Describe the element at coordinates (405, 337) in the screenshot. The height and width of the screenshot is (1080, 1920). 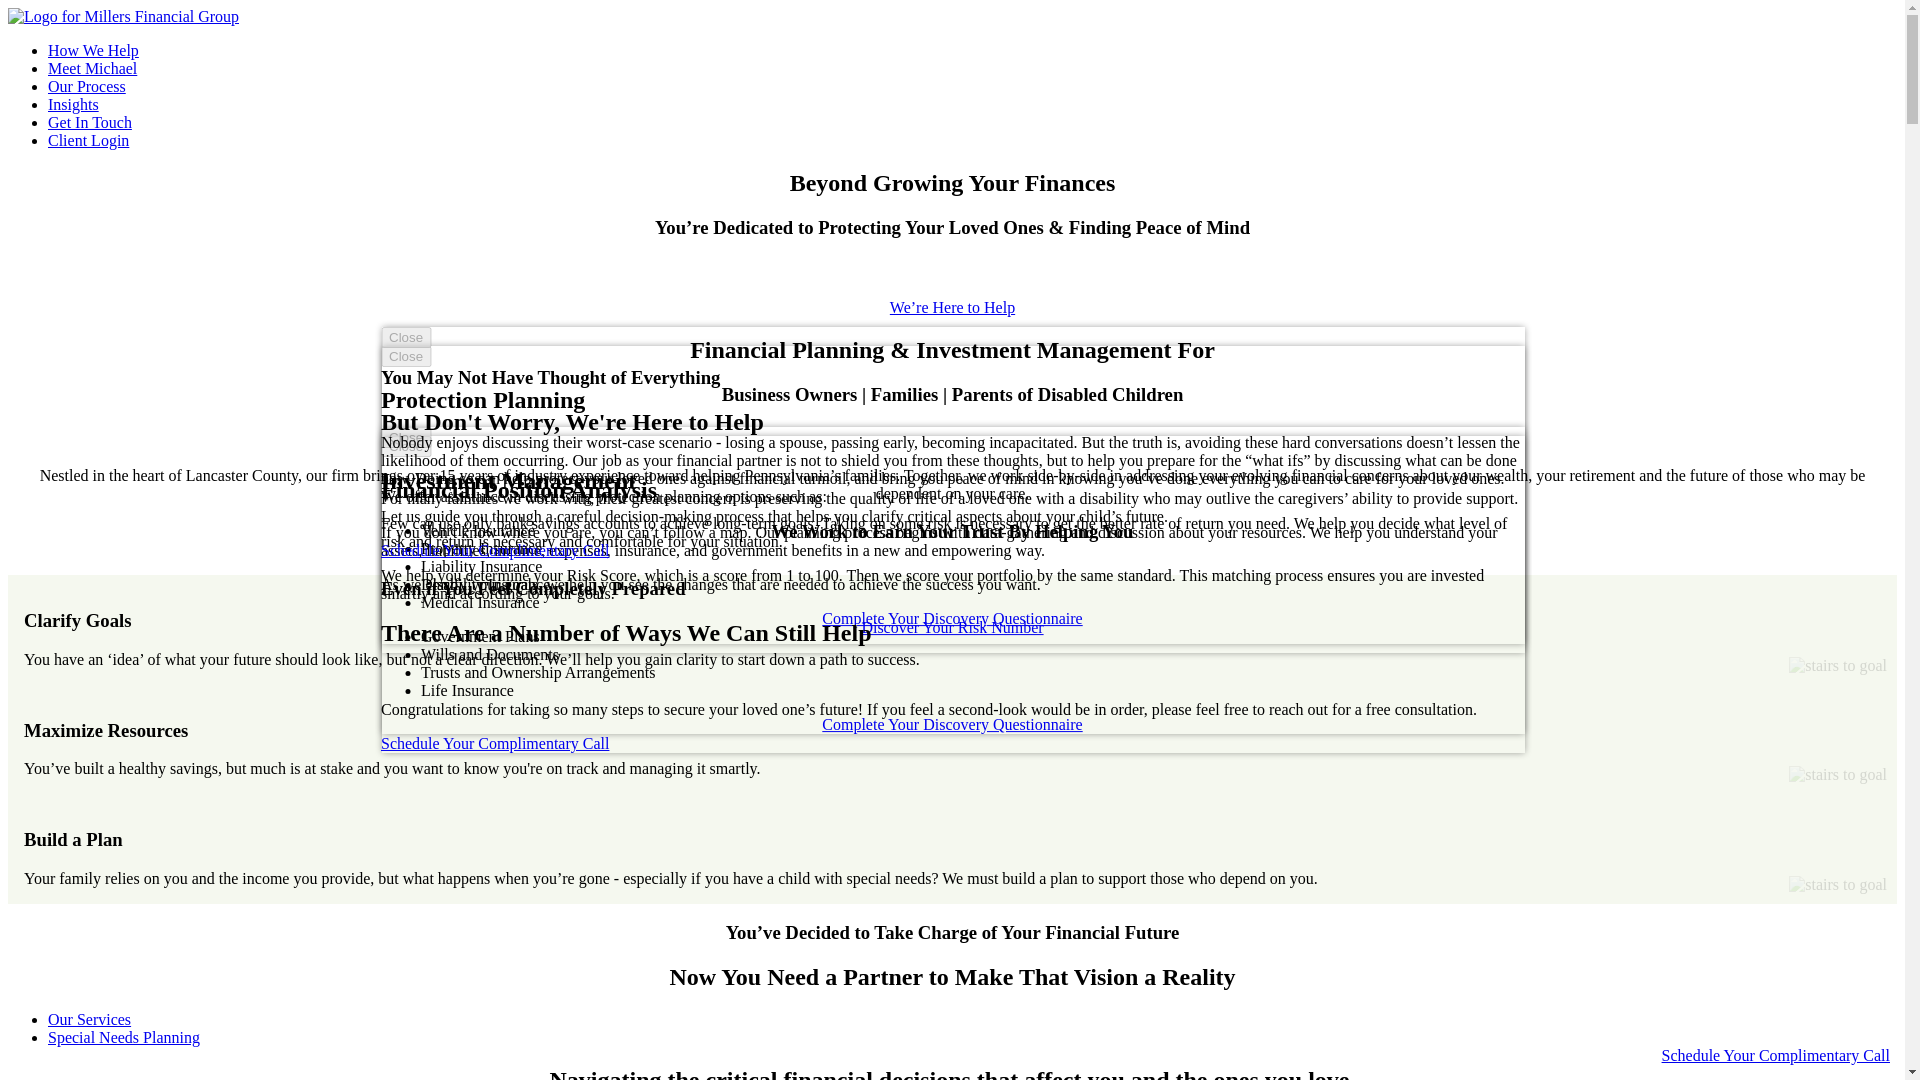
I see `Close` at that location.